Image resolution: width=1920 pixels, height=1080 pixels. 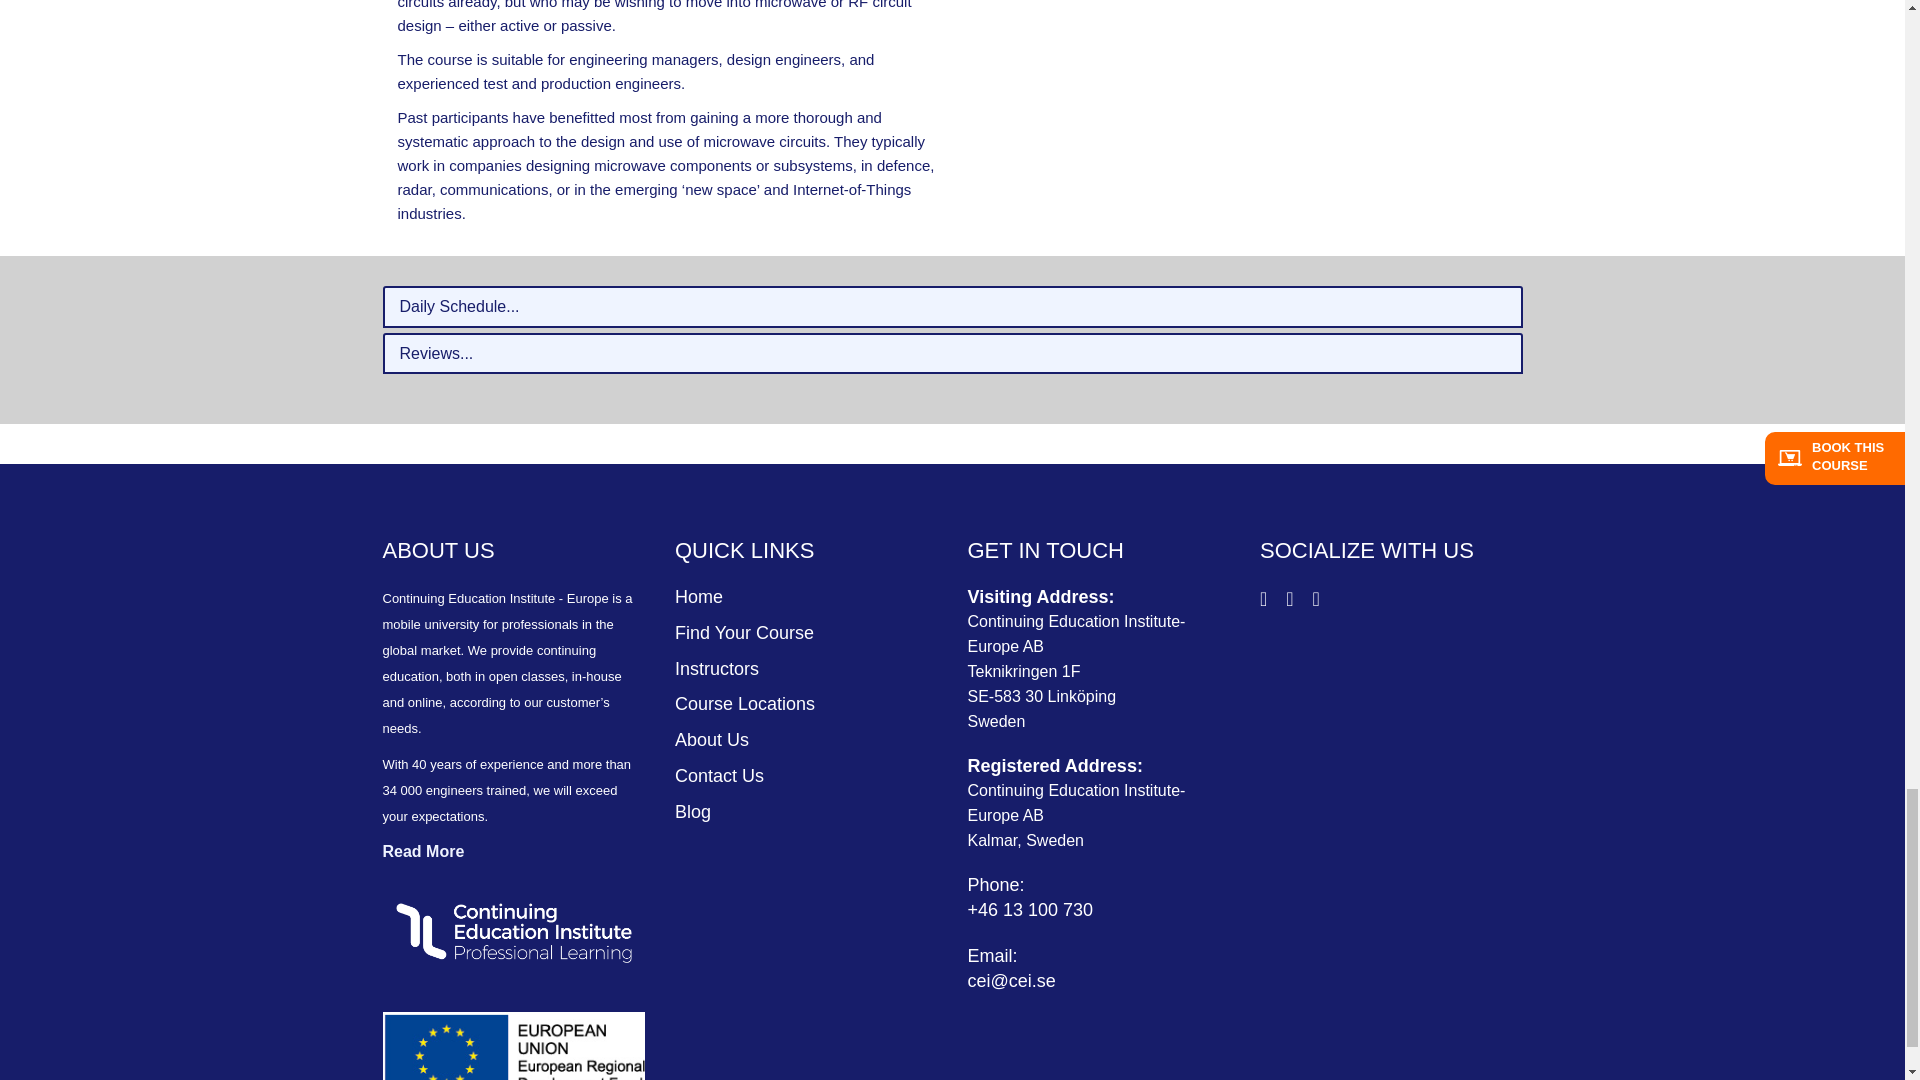 What do you see at coordinates (712, 740) in the screenshot?
I see `About Us` at bounding box center [712, 740].